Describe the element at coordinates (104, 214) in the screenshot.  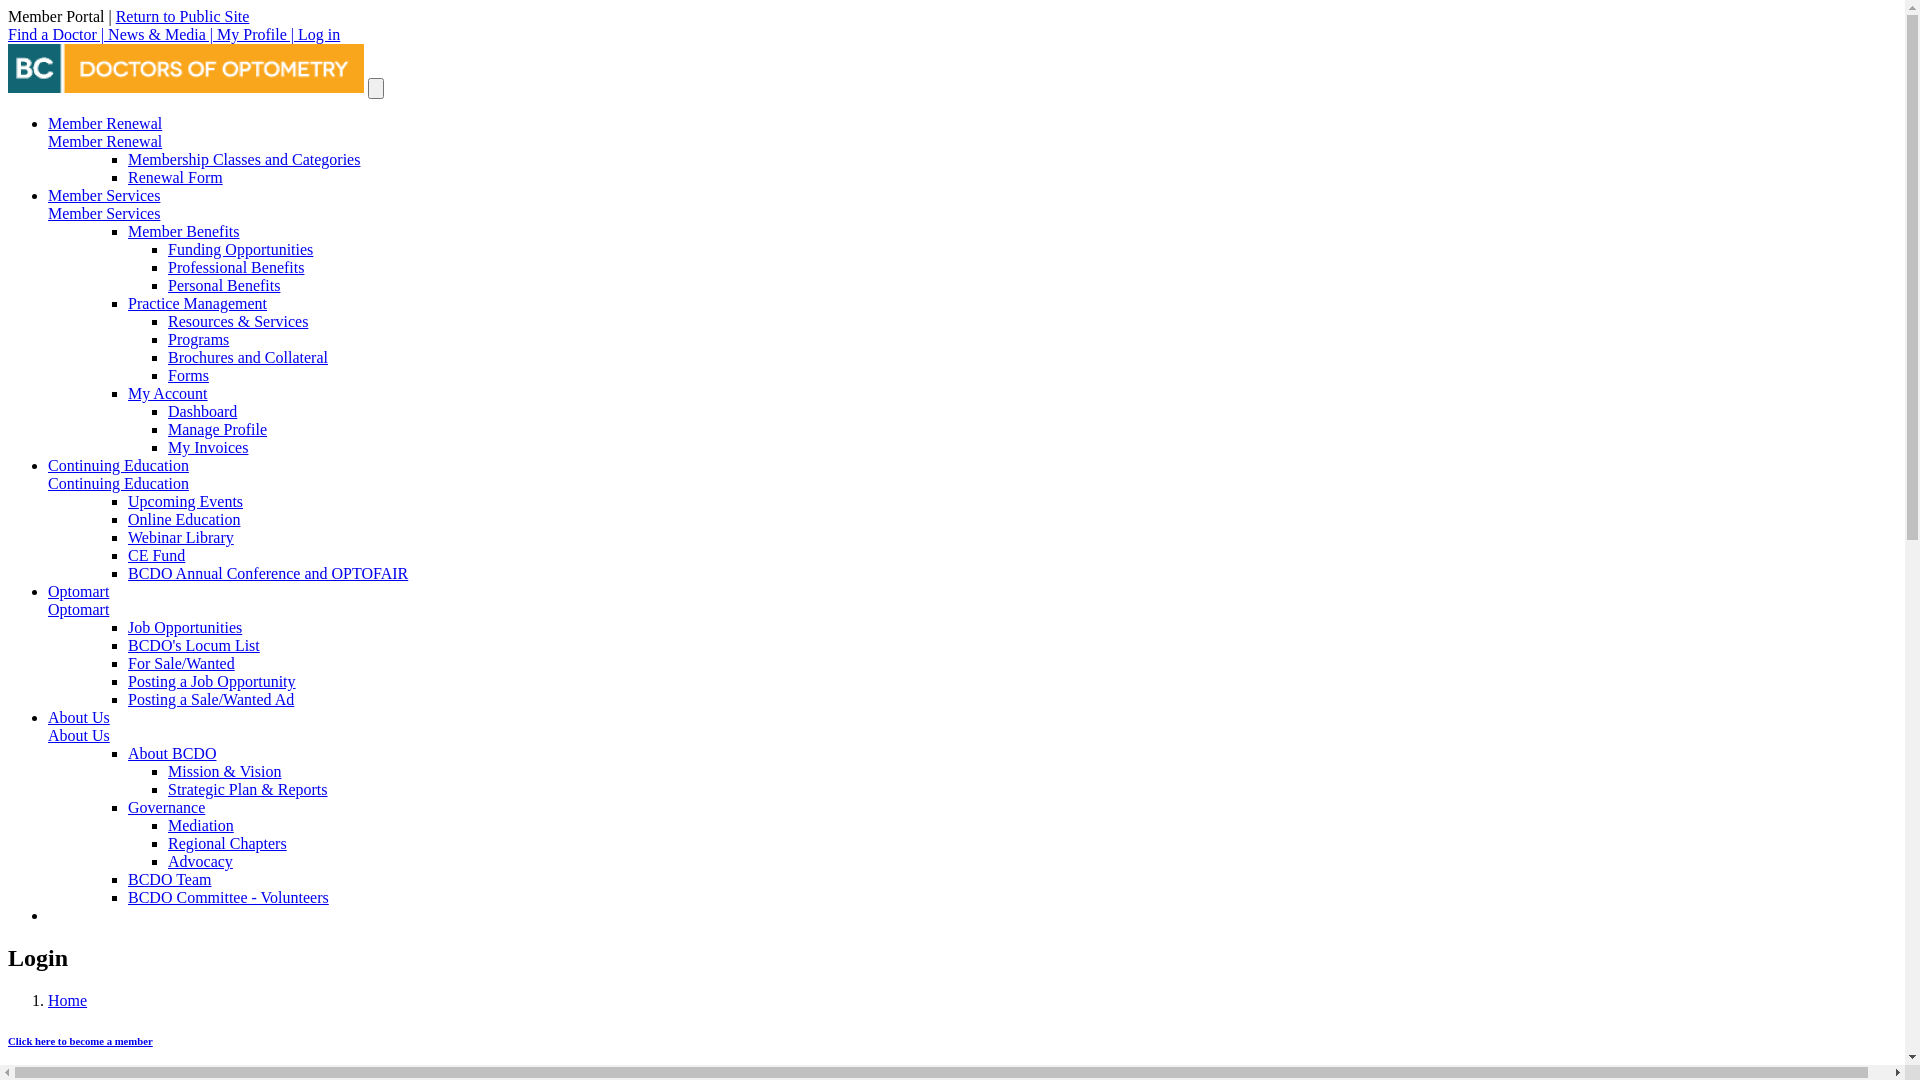
I see `Member Services` at that location.